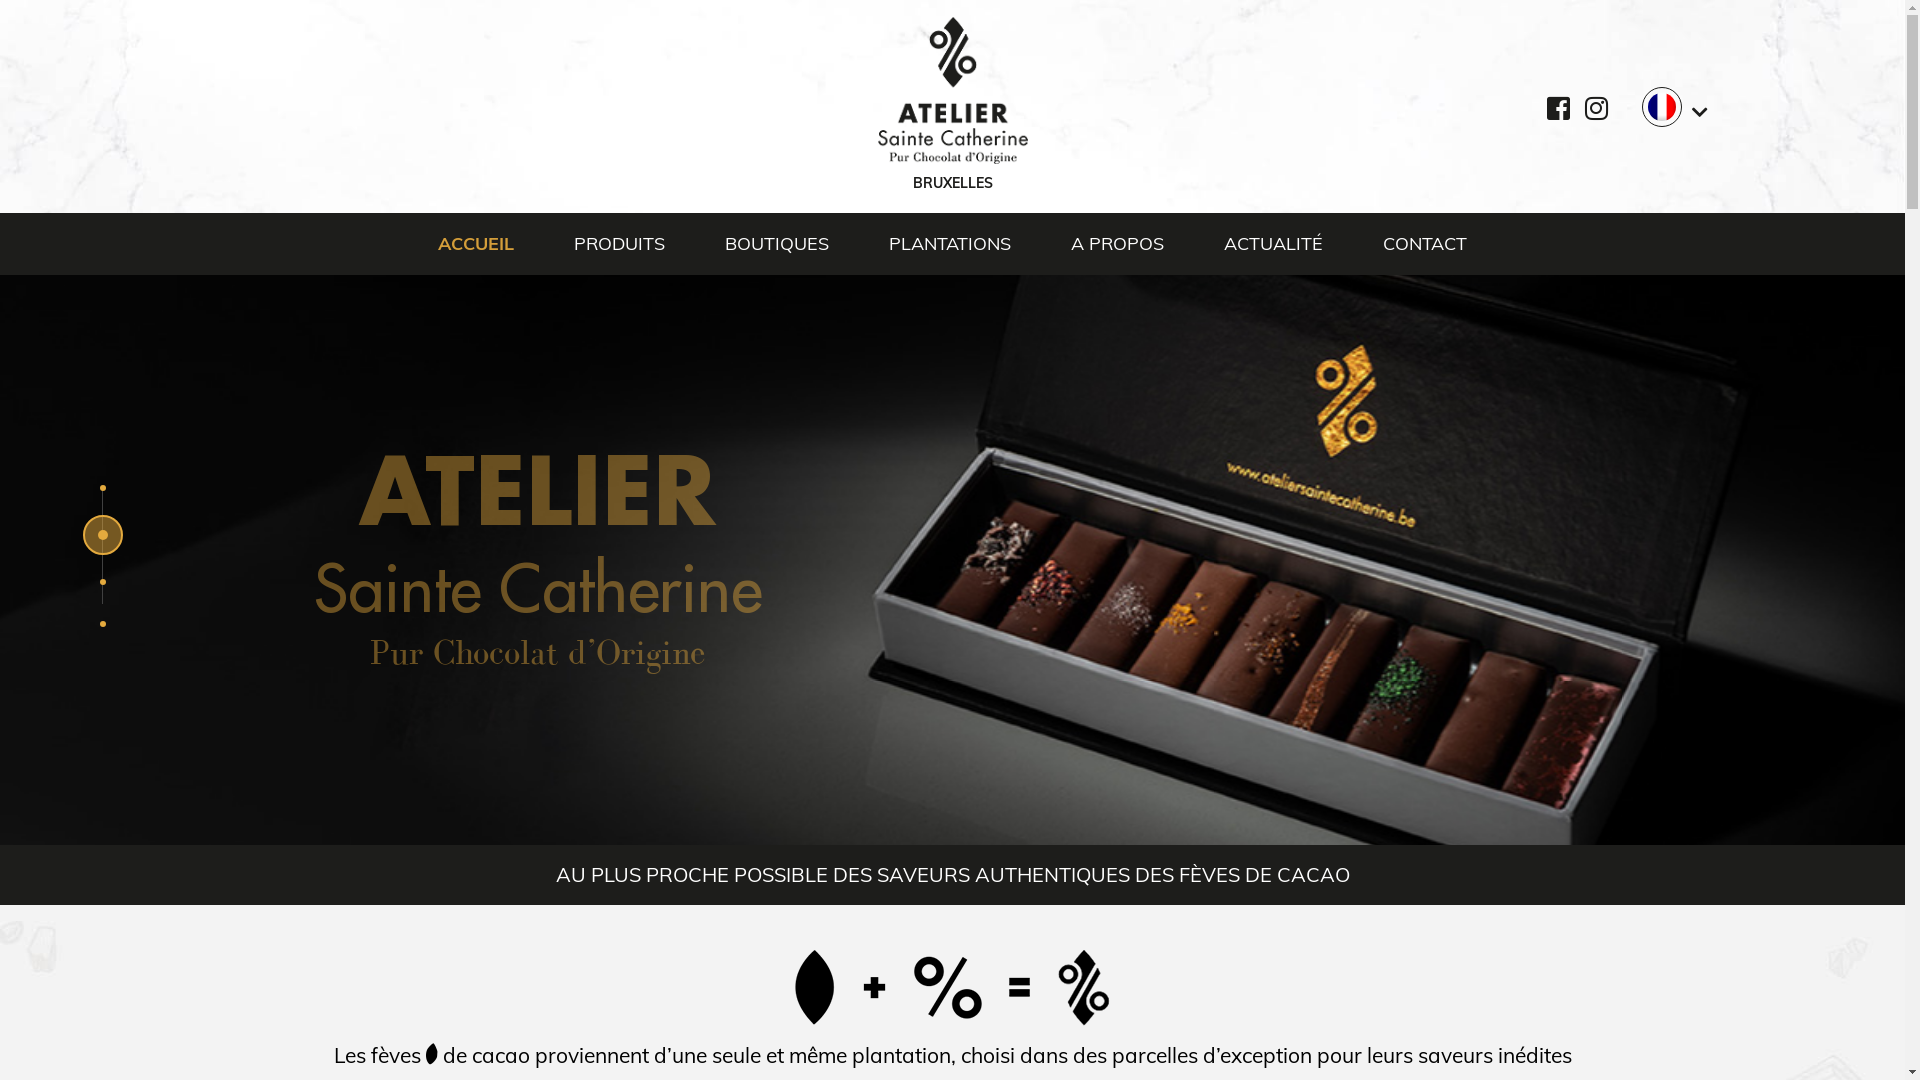 Image resolution: width=1920 pixels, height=1080 pixels. What do you see at coordinates (1410, 244) in the screenshot?
I see `CONTACT` at bounding box center [1410, 244].